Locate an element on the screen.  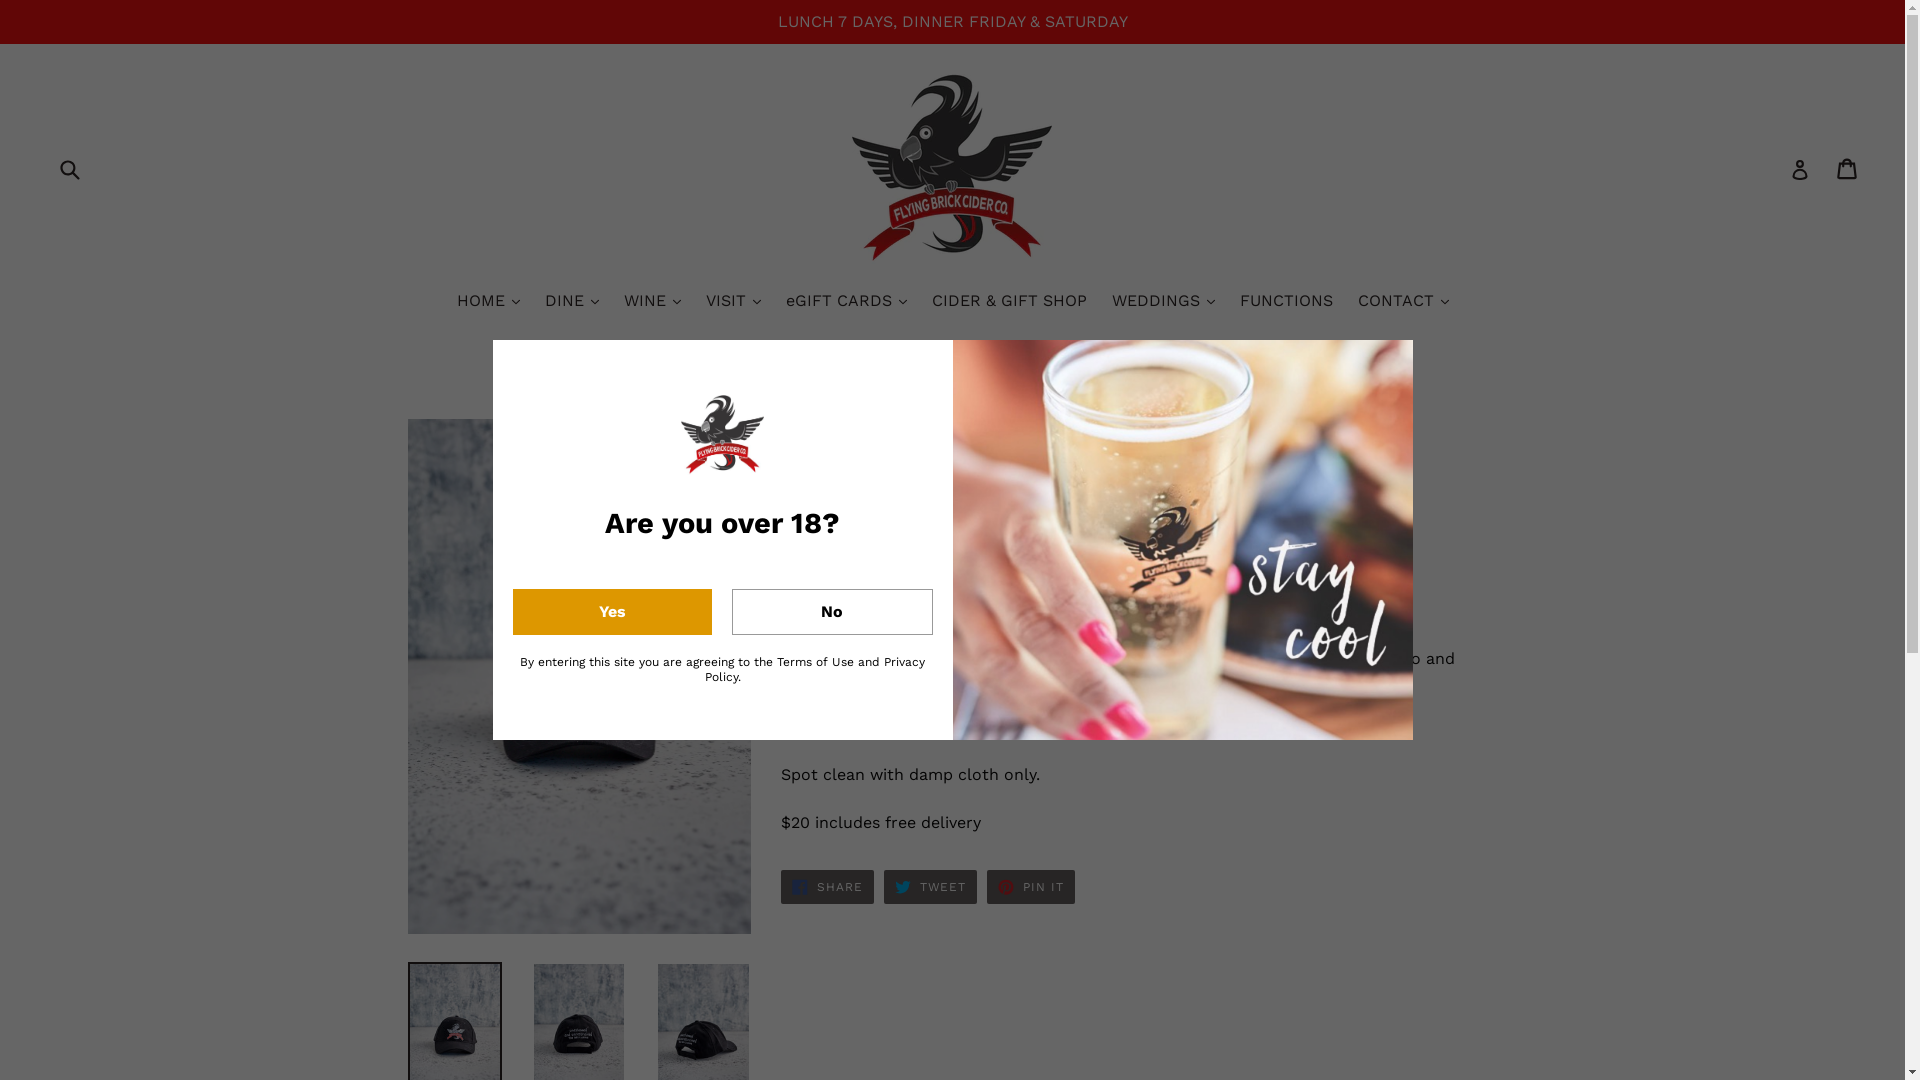
TWEET
TWEET ON TWITTER is located at coordinates (931, 887).